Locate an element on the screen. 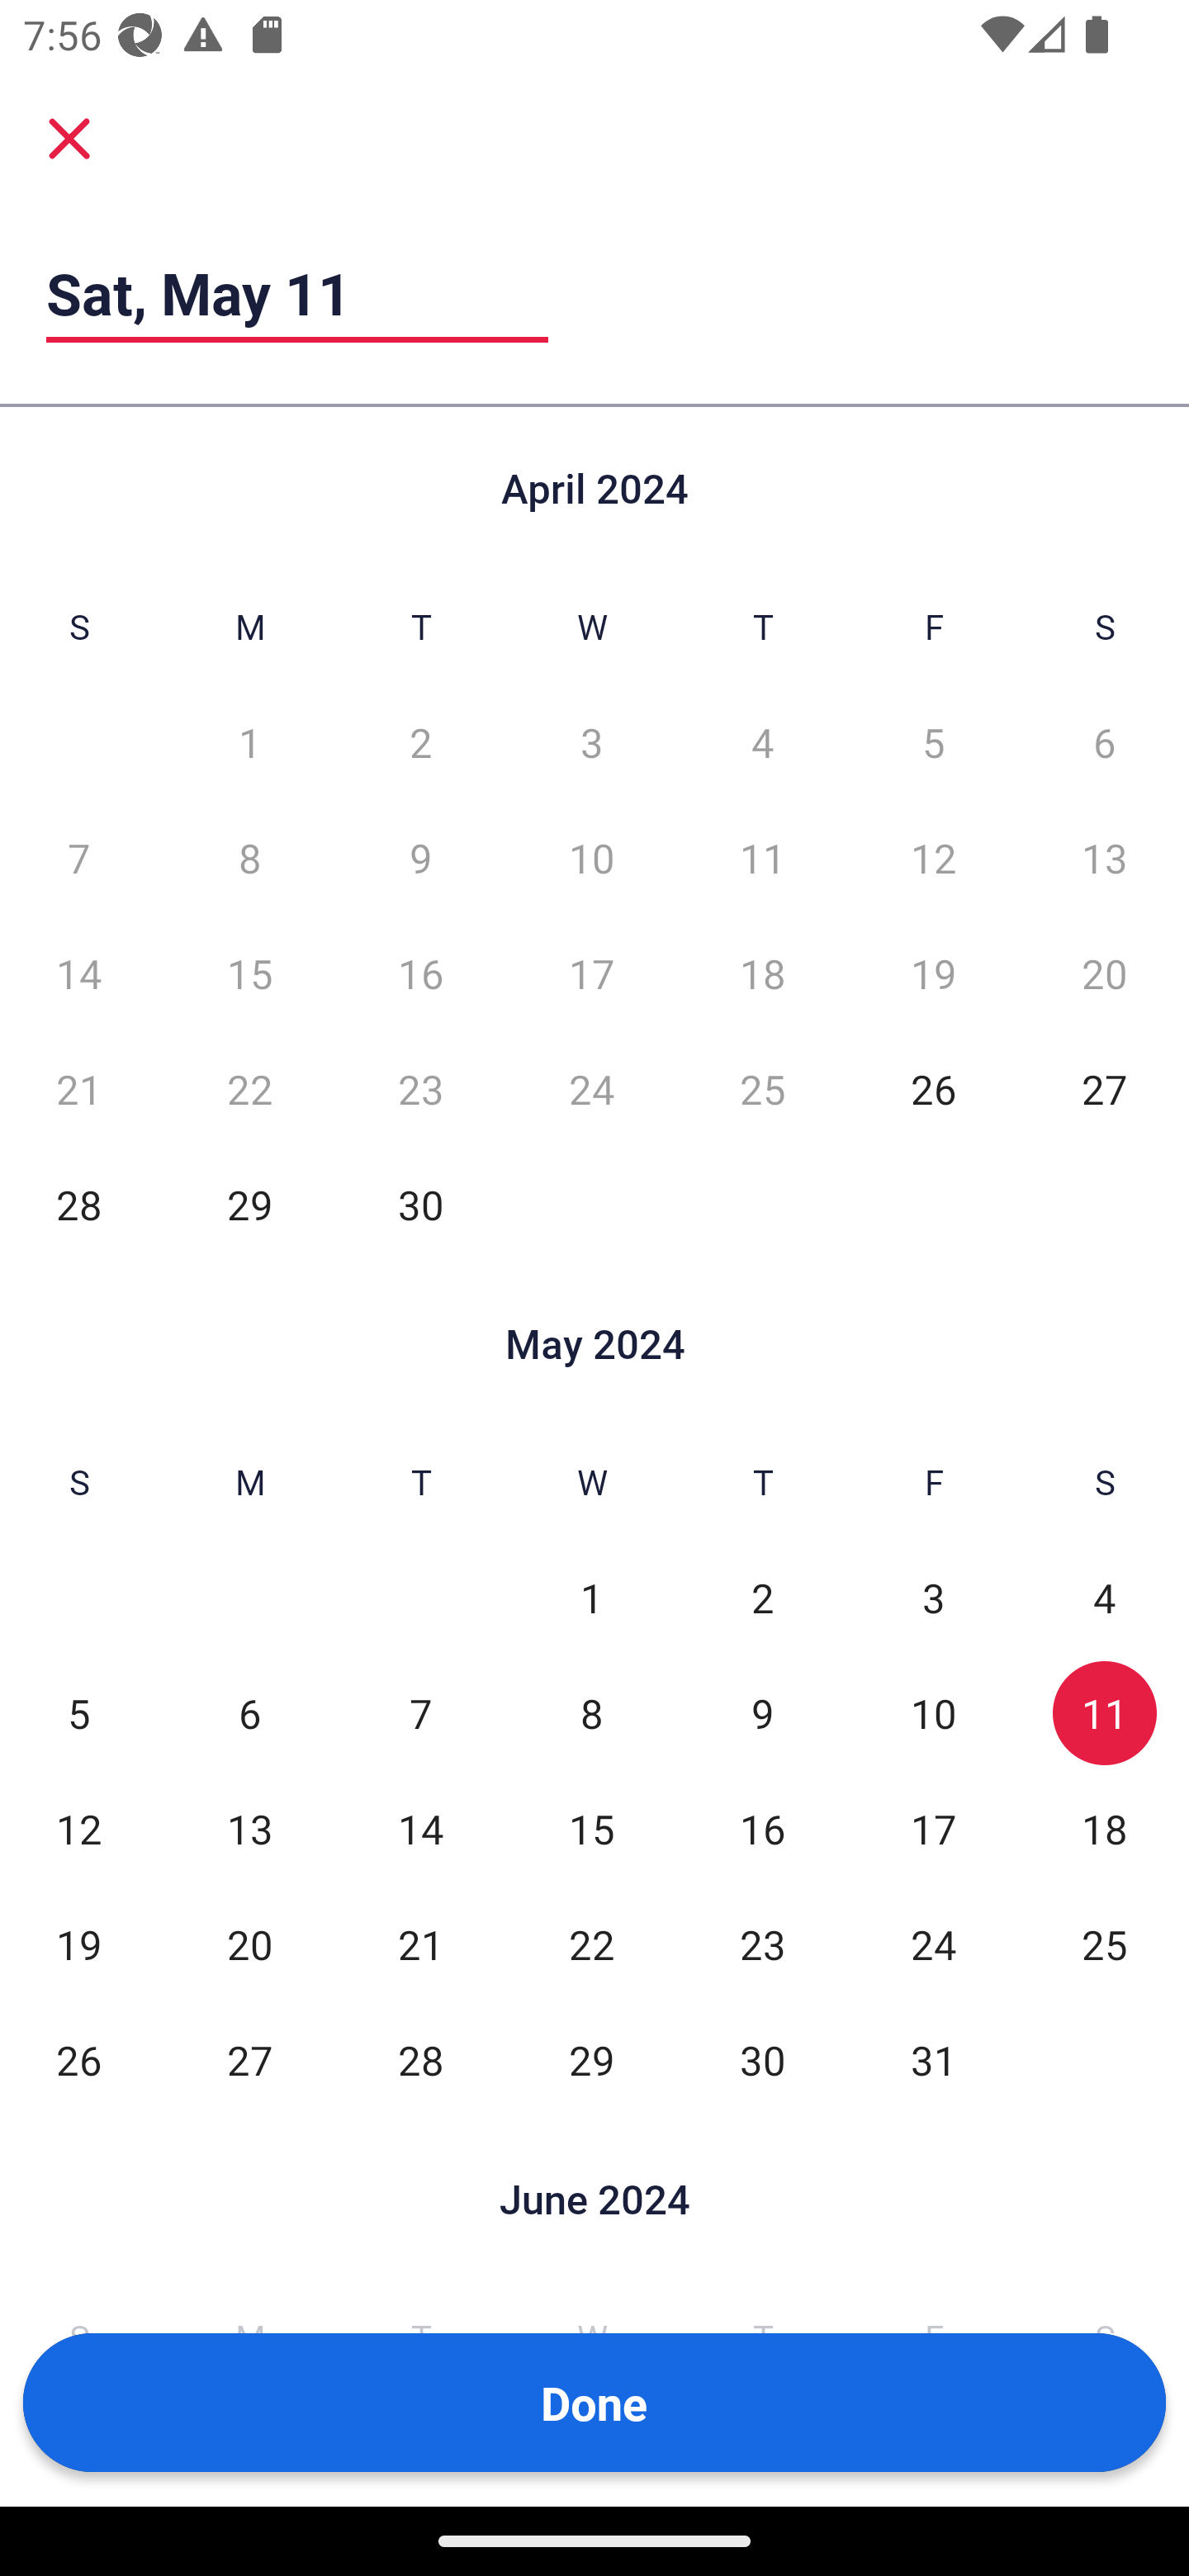 The width and height of the screenshot is (1189, 2576). Cancel is located at coordinates (69, 137).